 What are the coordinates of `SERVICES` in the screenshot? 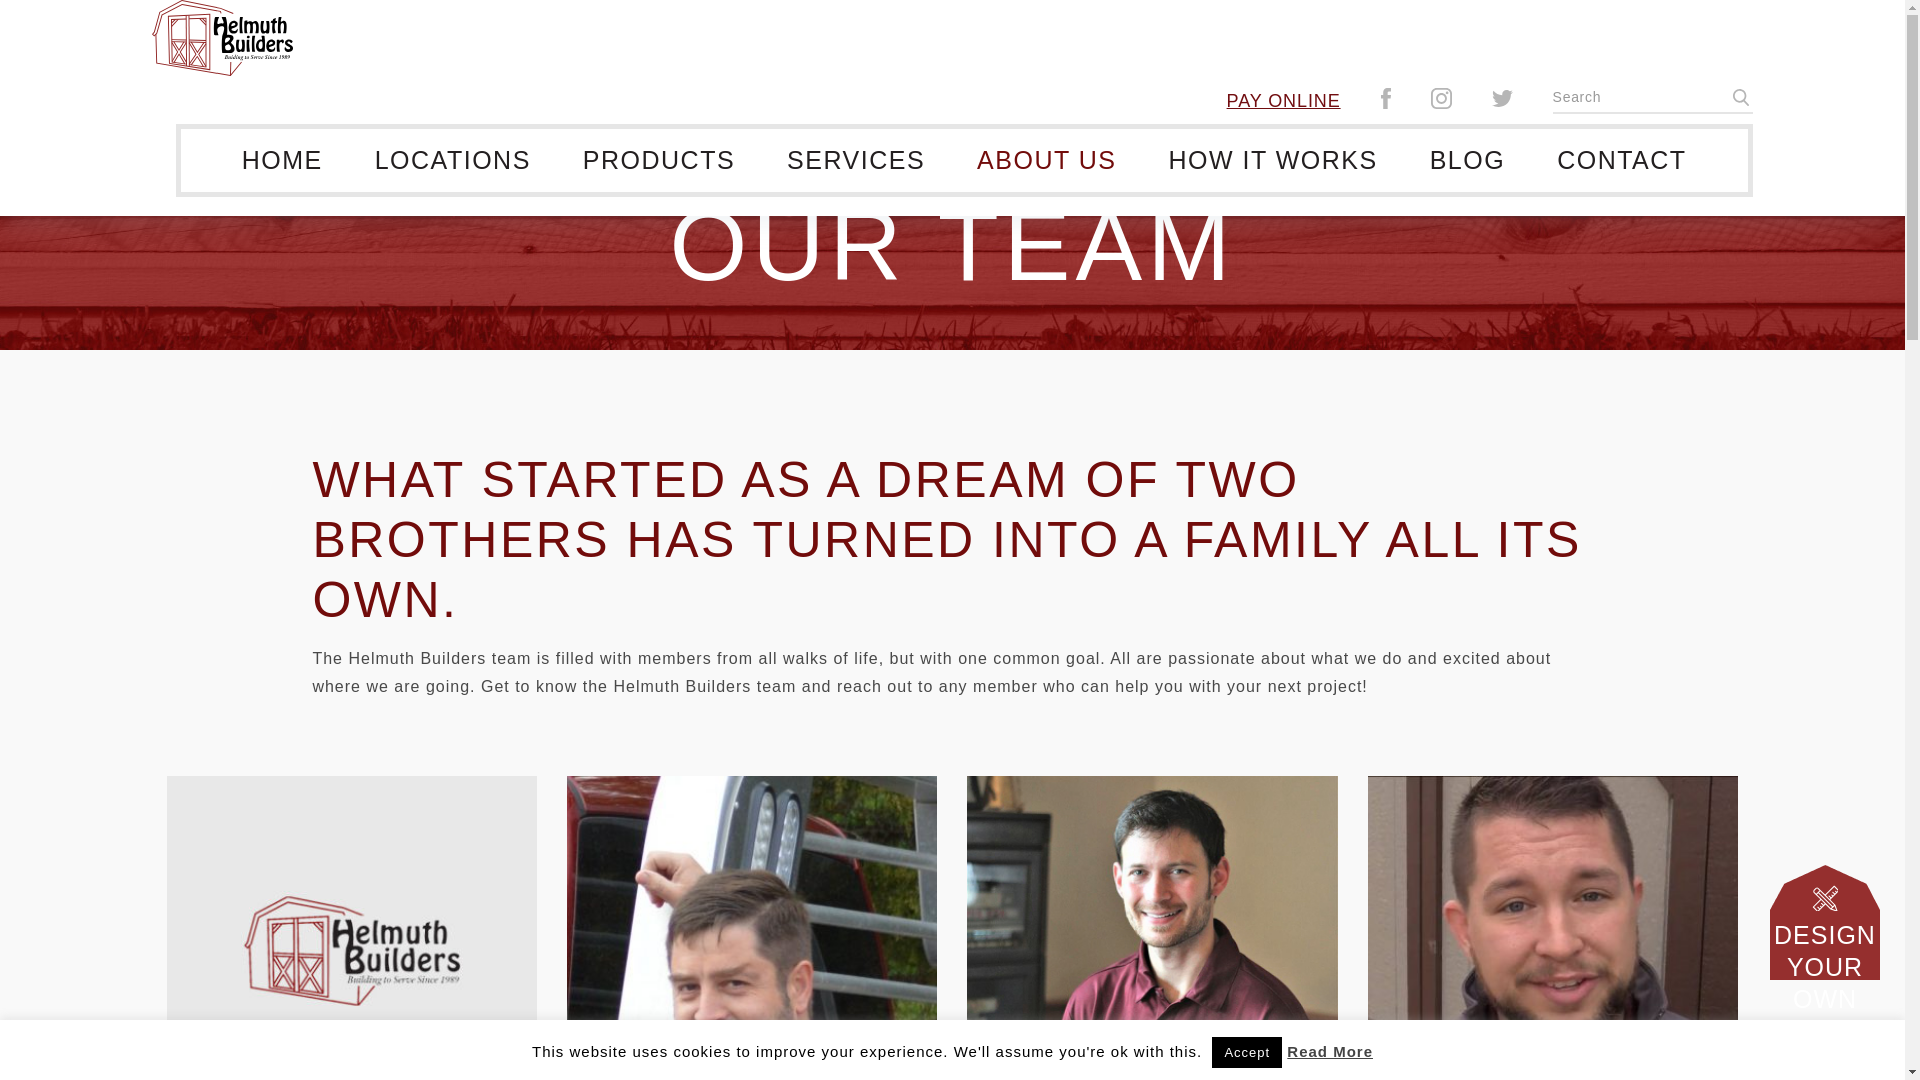 It's located at (855, 160).